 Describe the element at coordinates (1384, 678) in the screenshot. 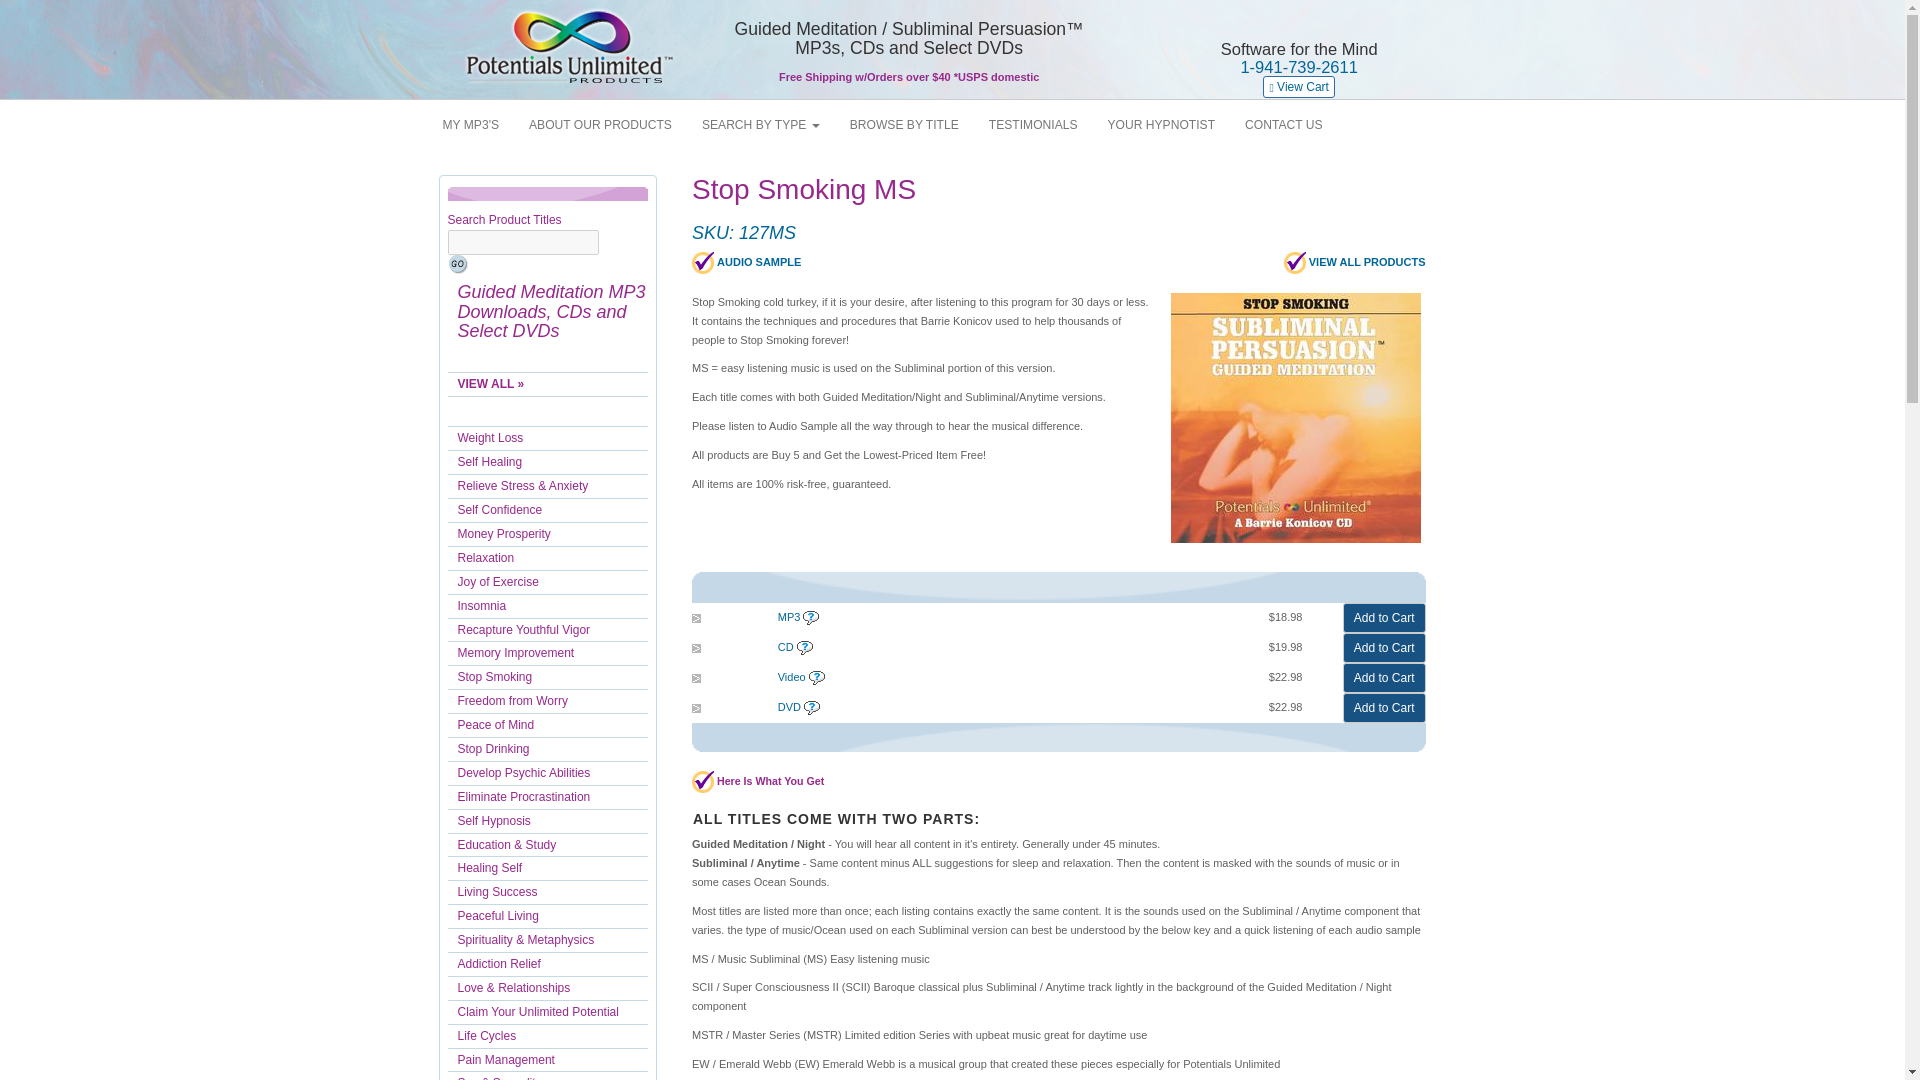

I see `Add to Cart` at that location.